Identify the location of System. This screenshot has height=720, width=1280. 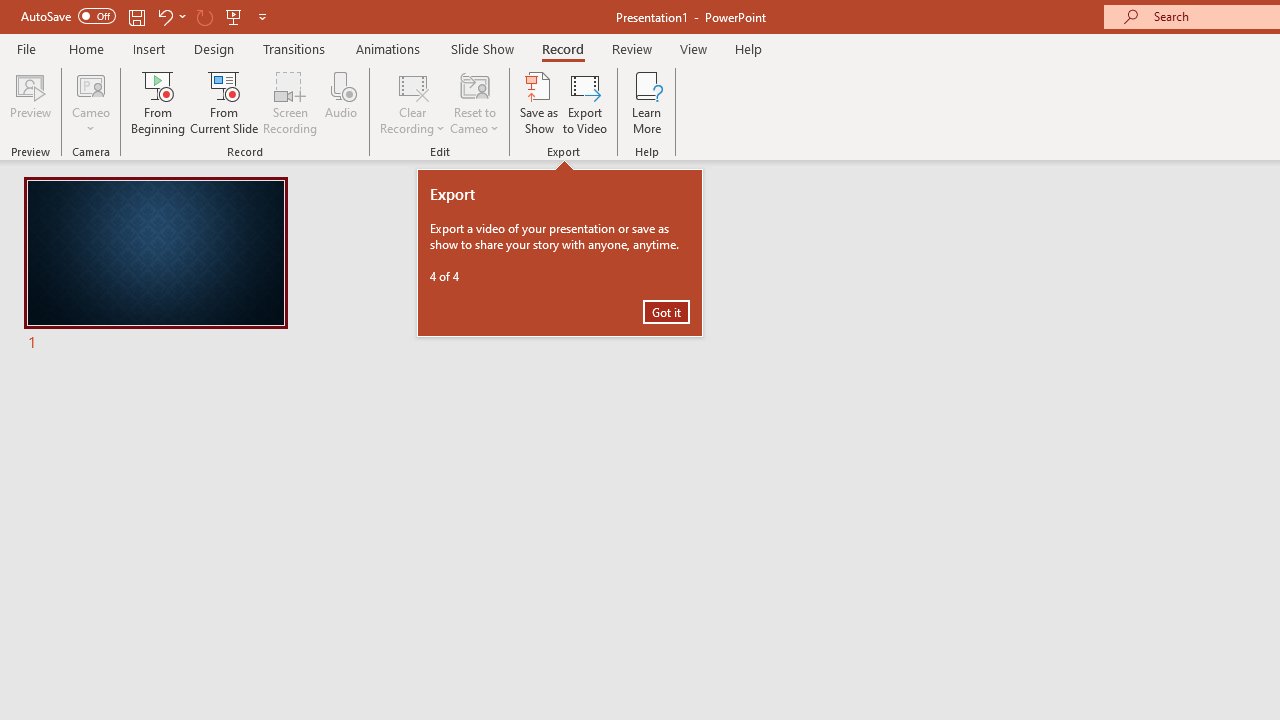
(10, 11).